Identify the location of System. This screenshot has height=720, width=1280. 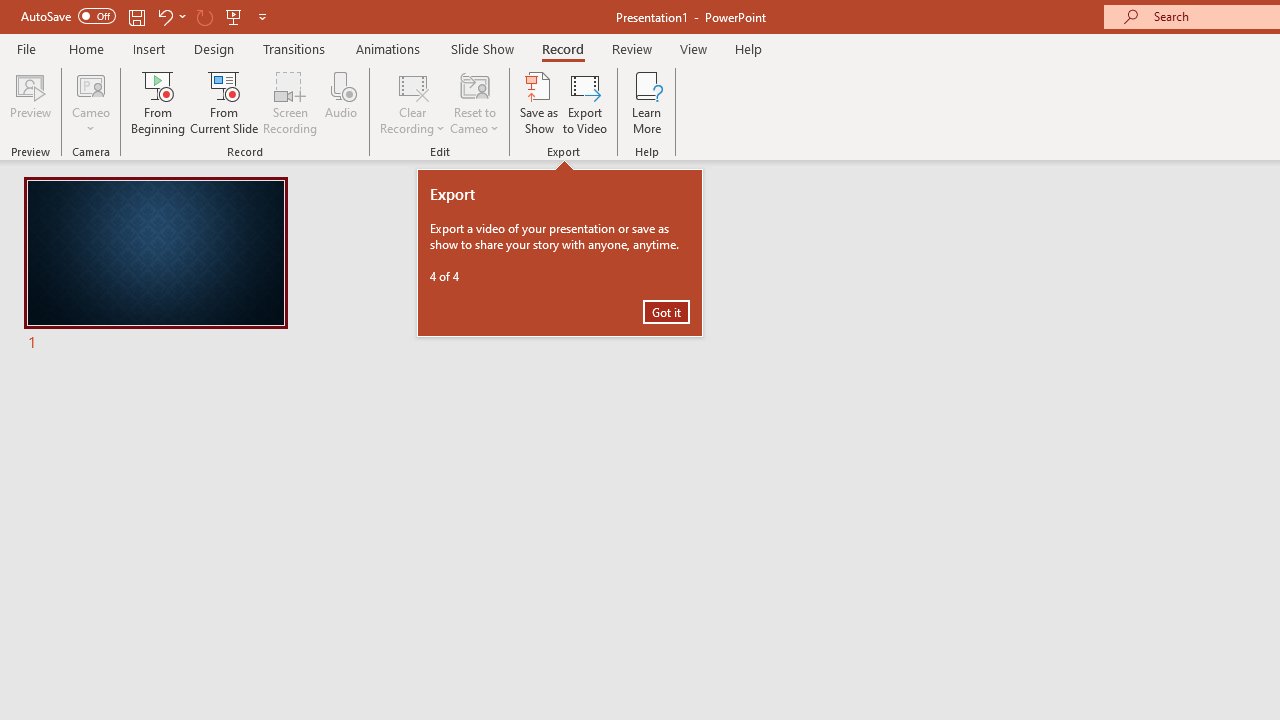
(10, 11).